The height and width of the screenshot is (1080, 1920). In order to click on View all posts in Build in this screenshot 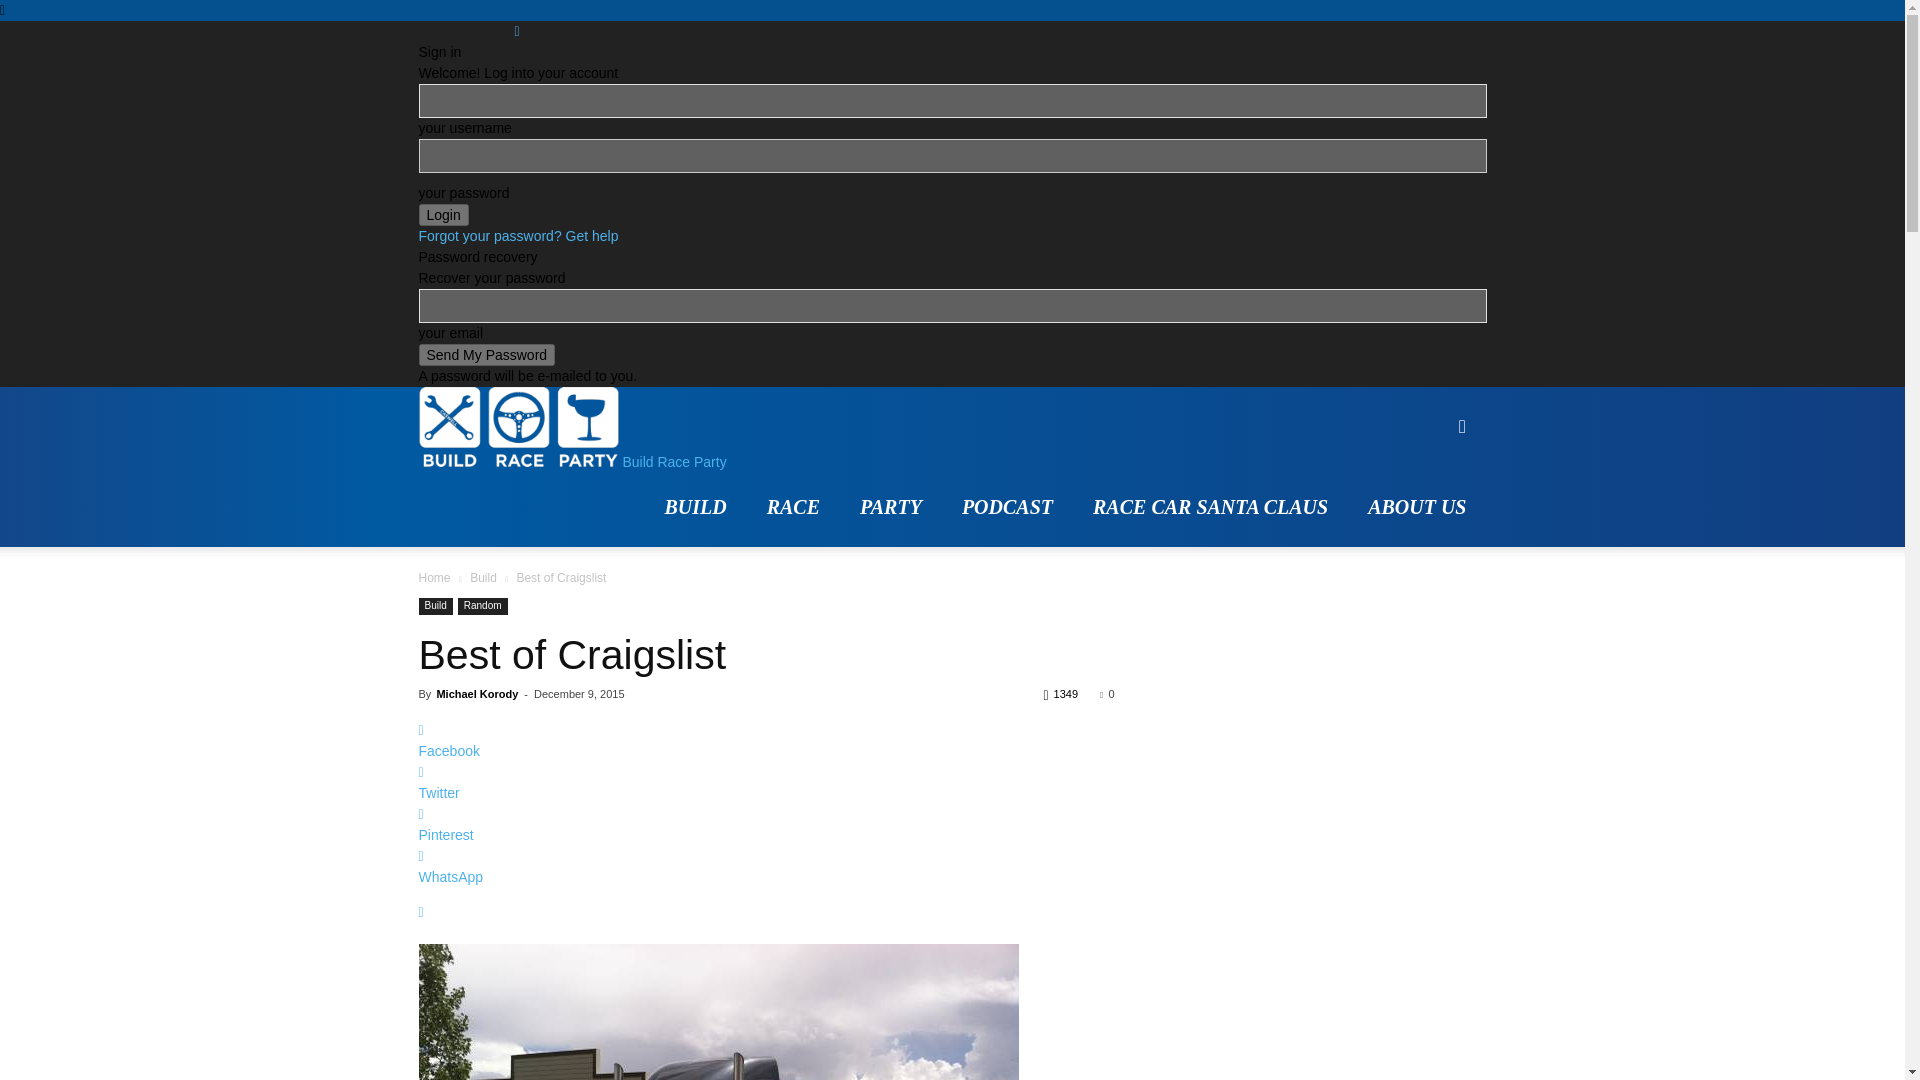, I will do `click(484, 578)`.